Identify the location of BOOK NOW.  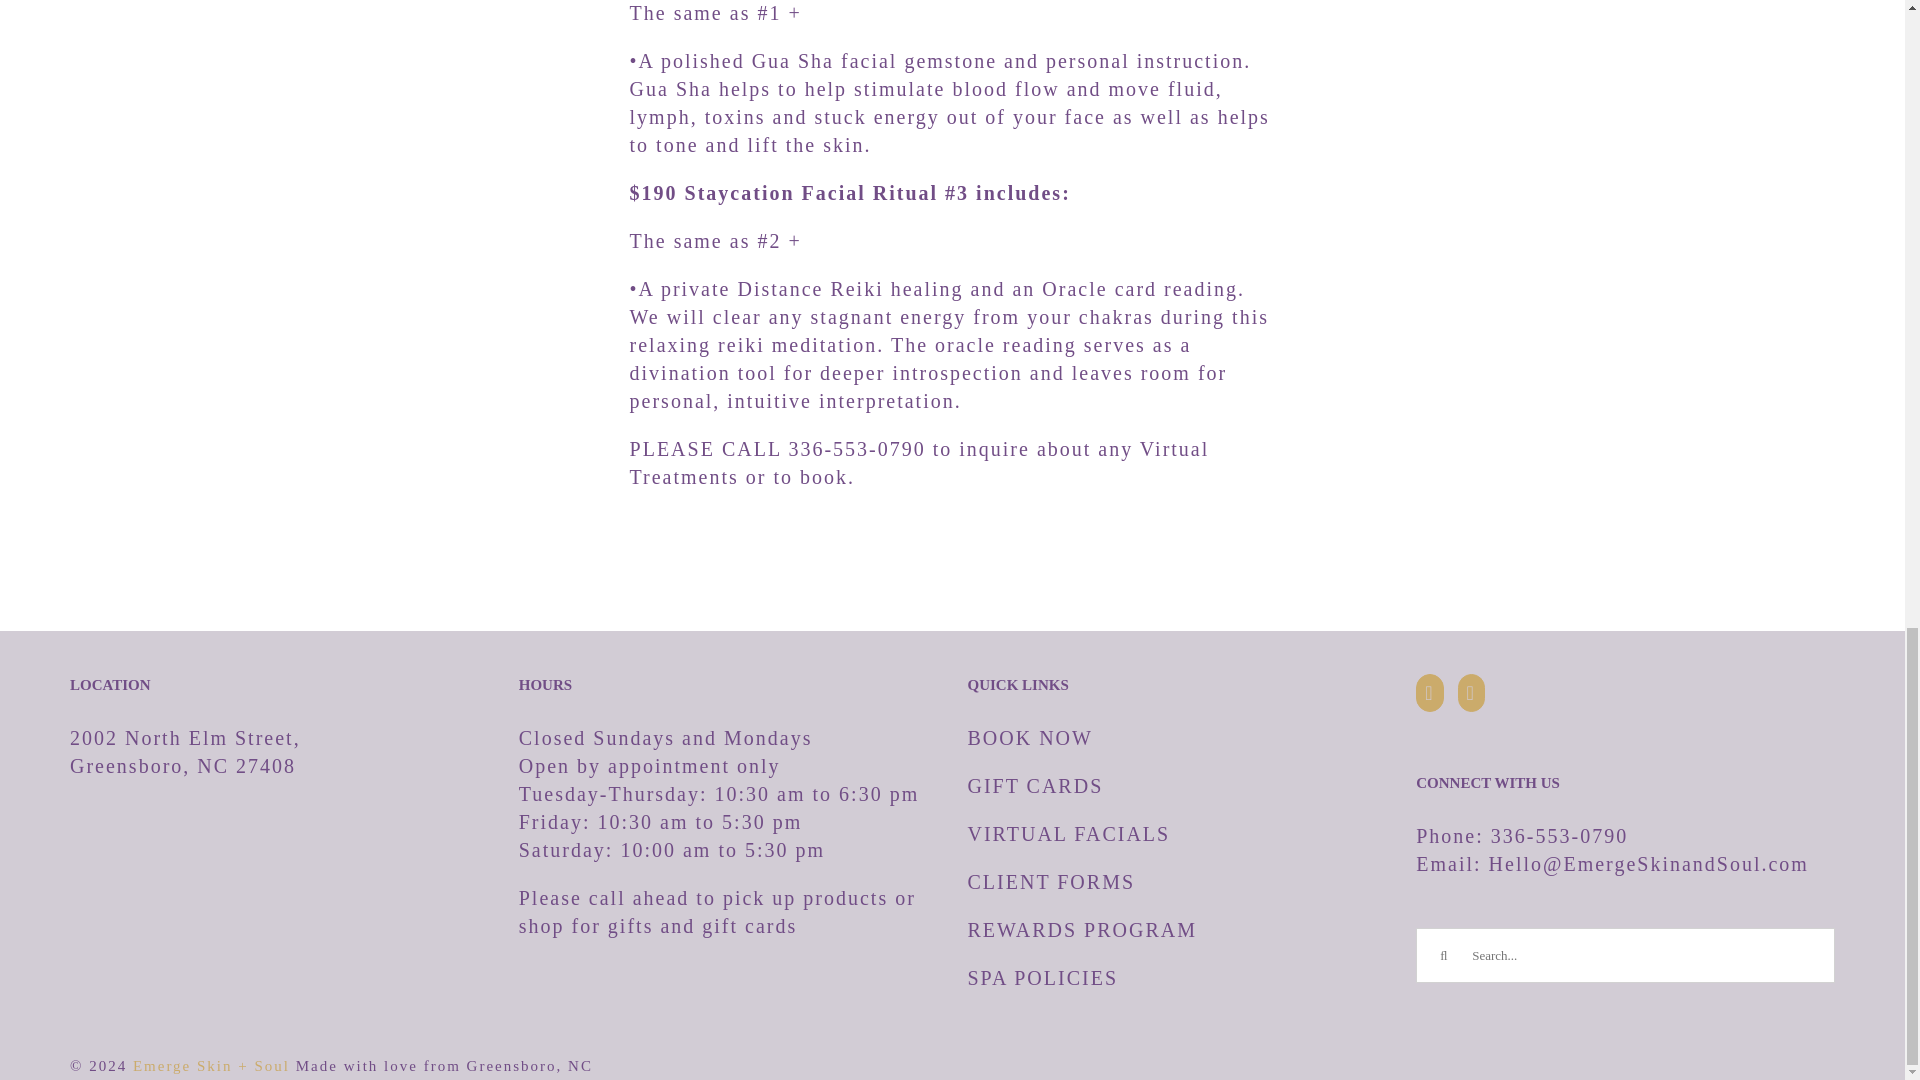
(1030, 738).